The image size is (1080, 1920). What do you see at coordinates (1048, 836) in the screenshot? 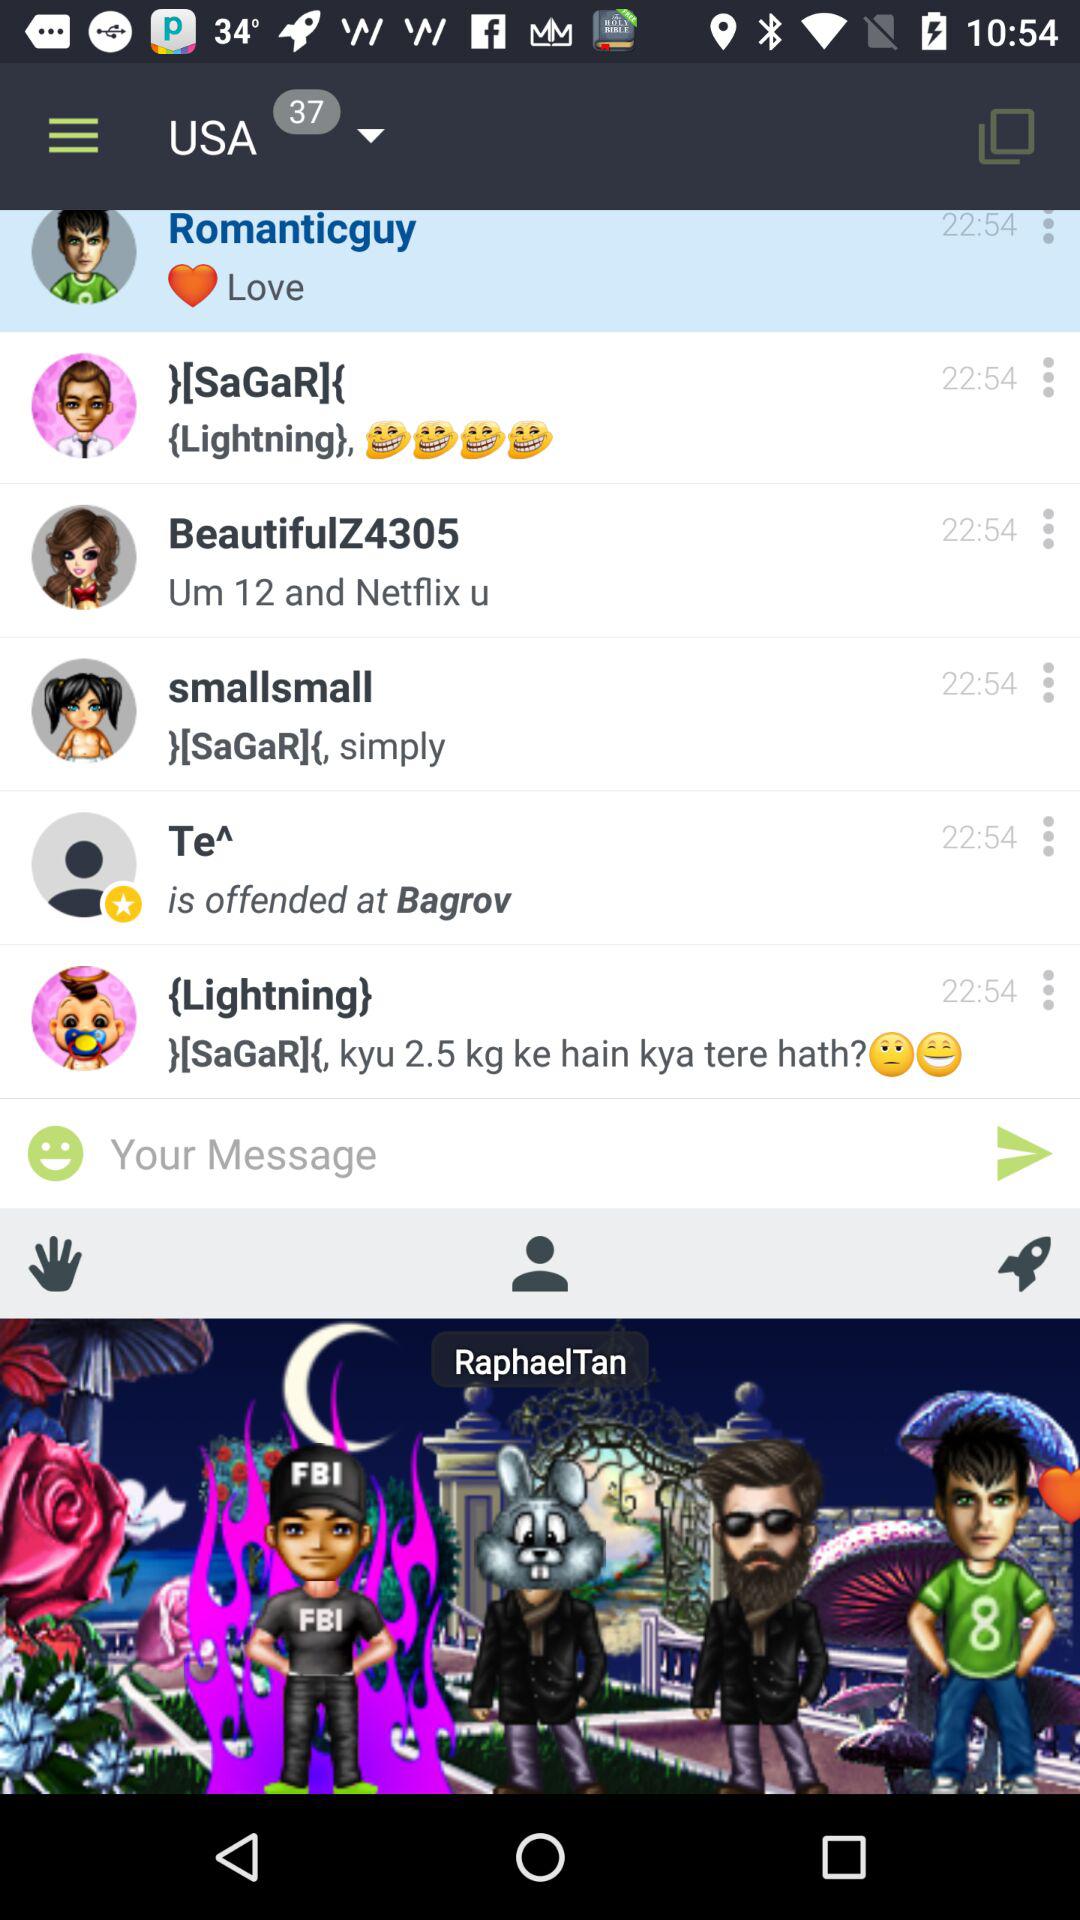
I see `go to setting` at bounding box center [1048, 836].